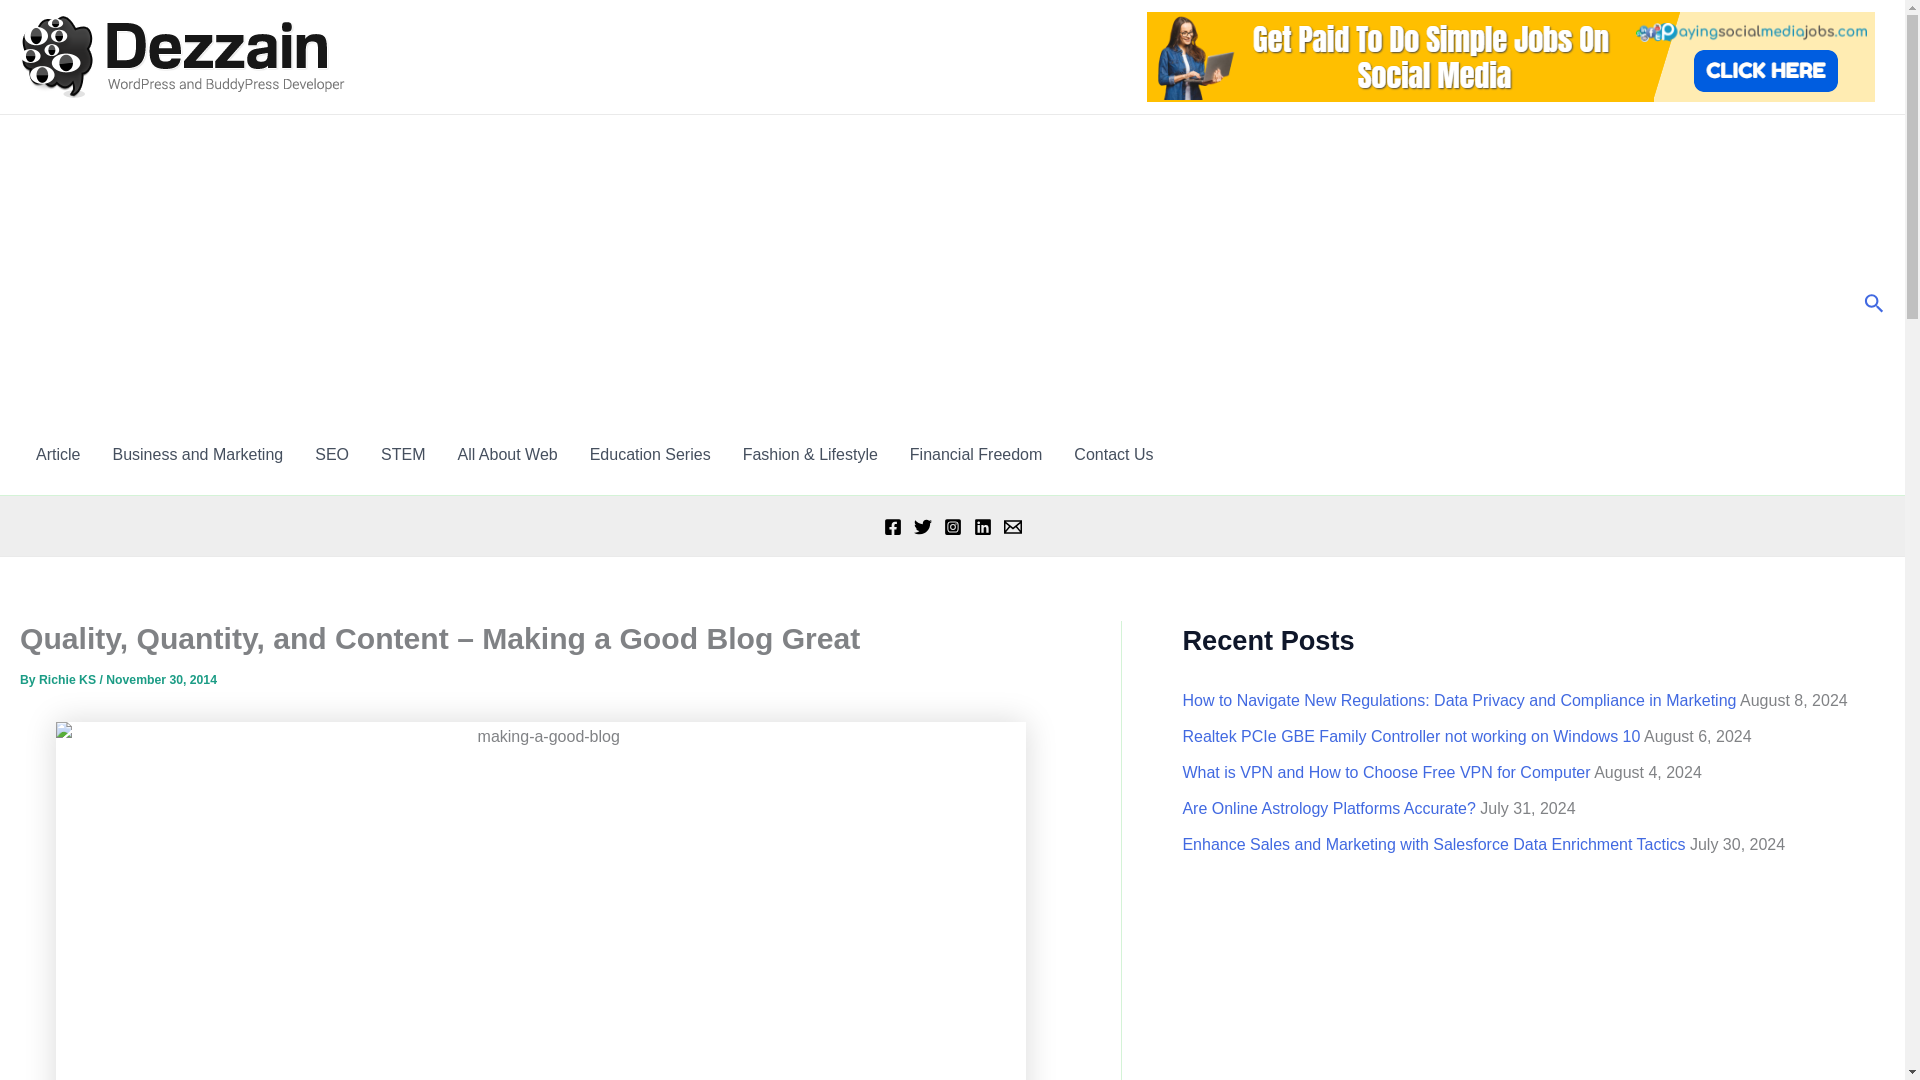 This screenshot has width=1920, height=1080. Describe the element at coordinates (58, 454) in the screenshot. I see `Article` at that location.